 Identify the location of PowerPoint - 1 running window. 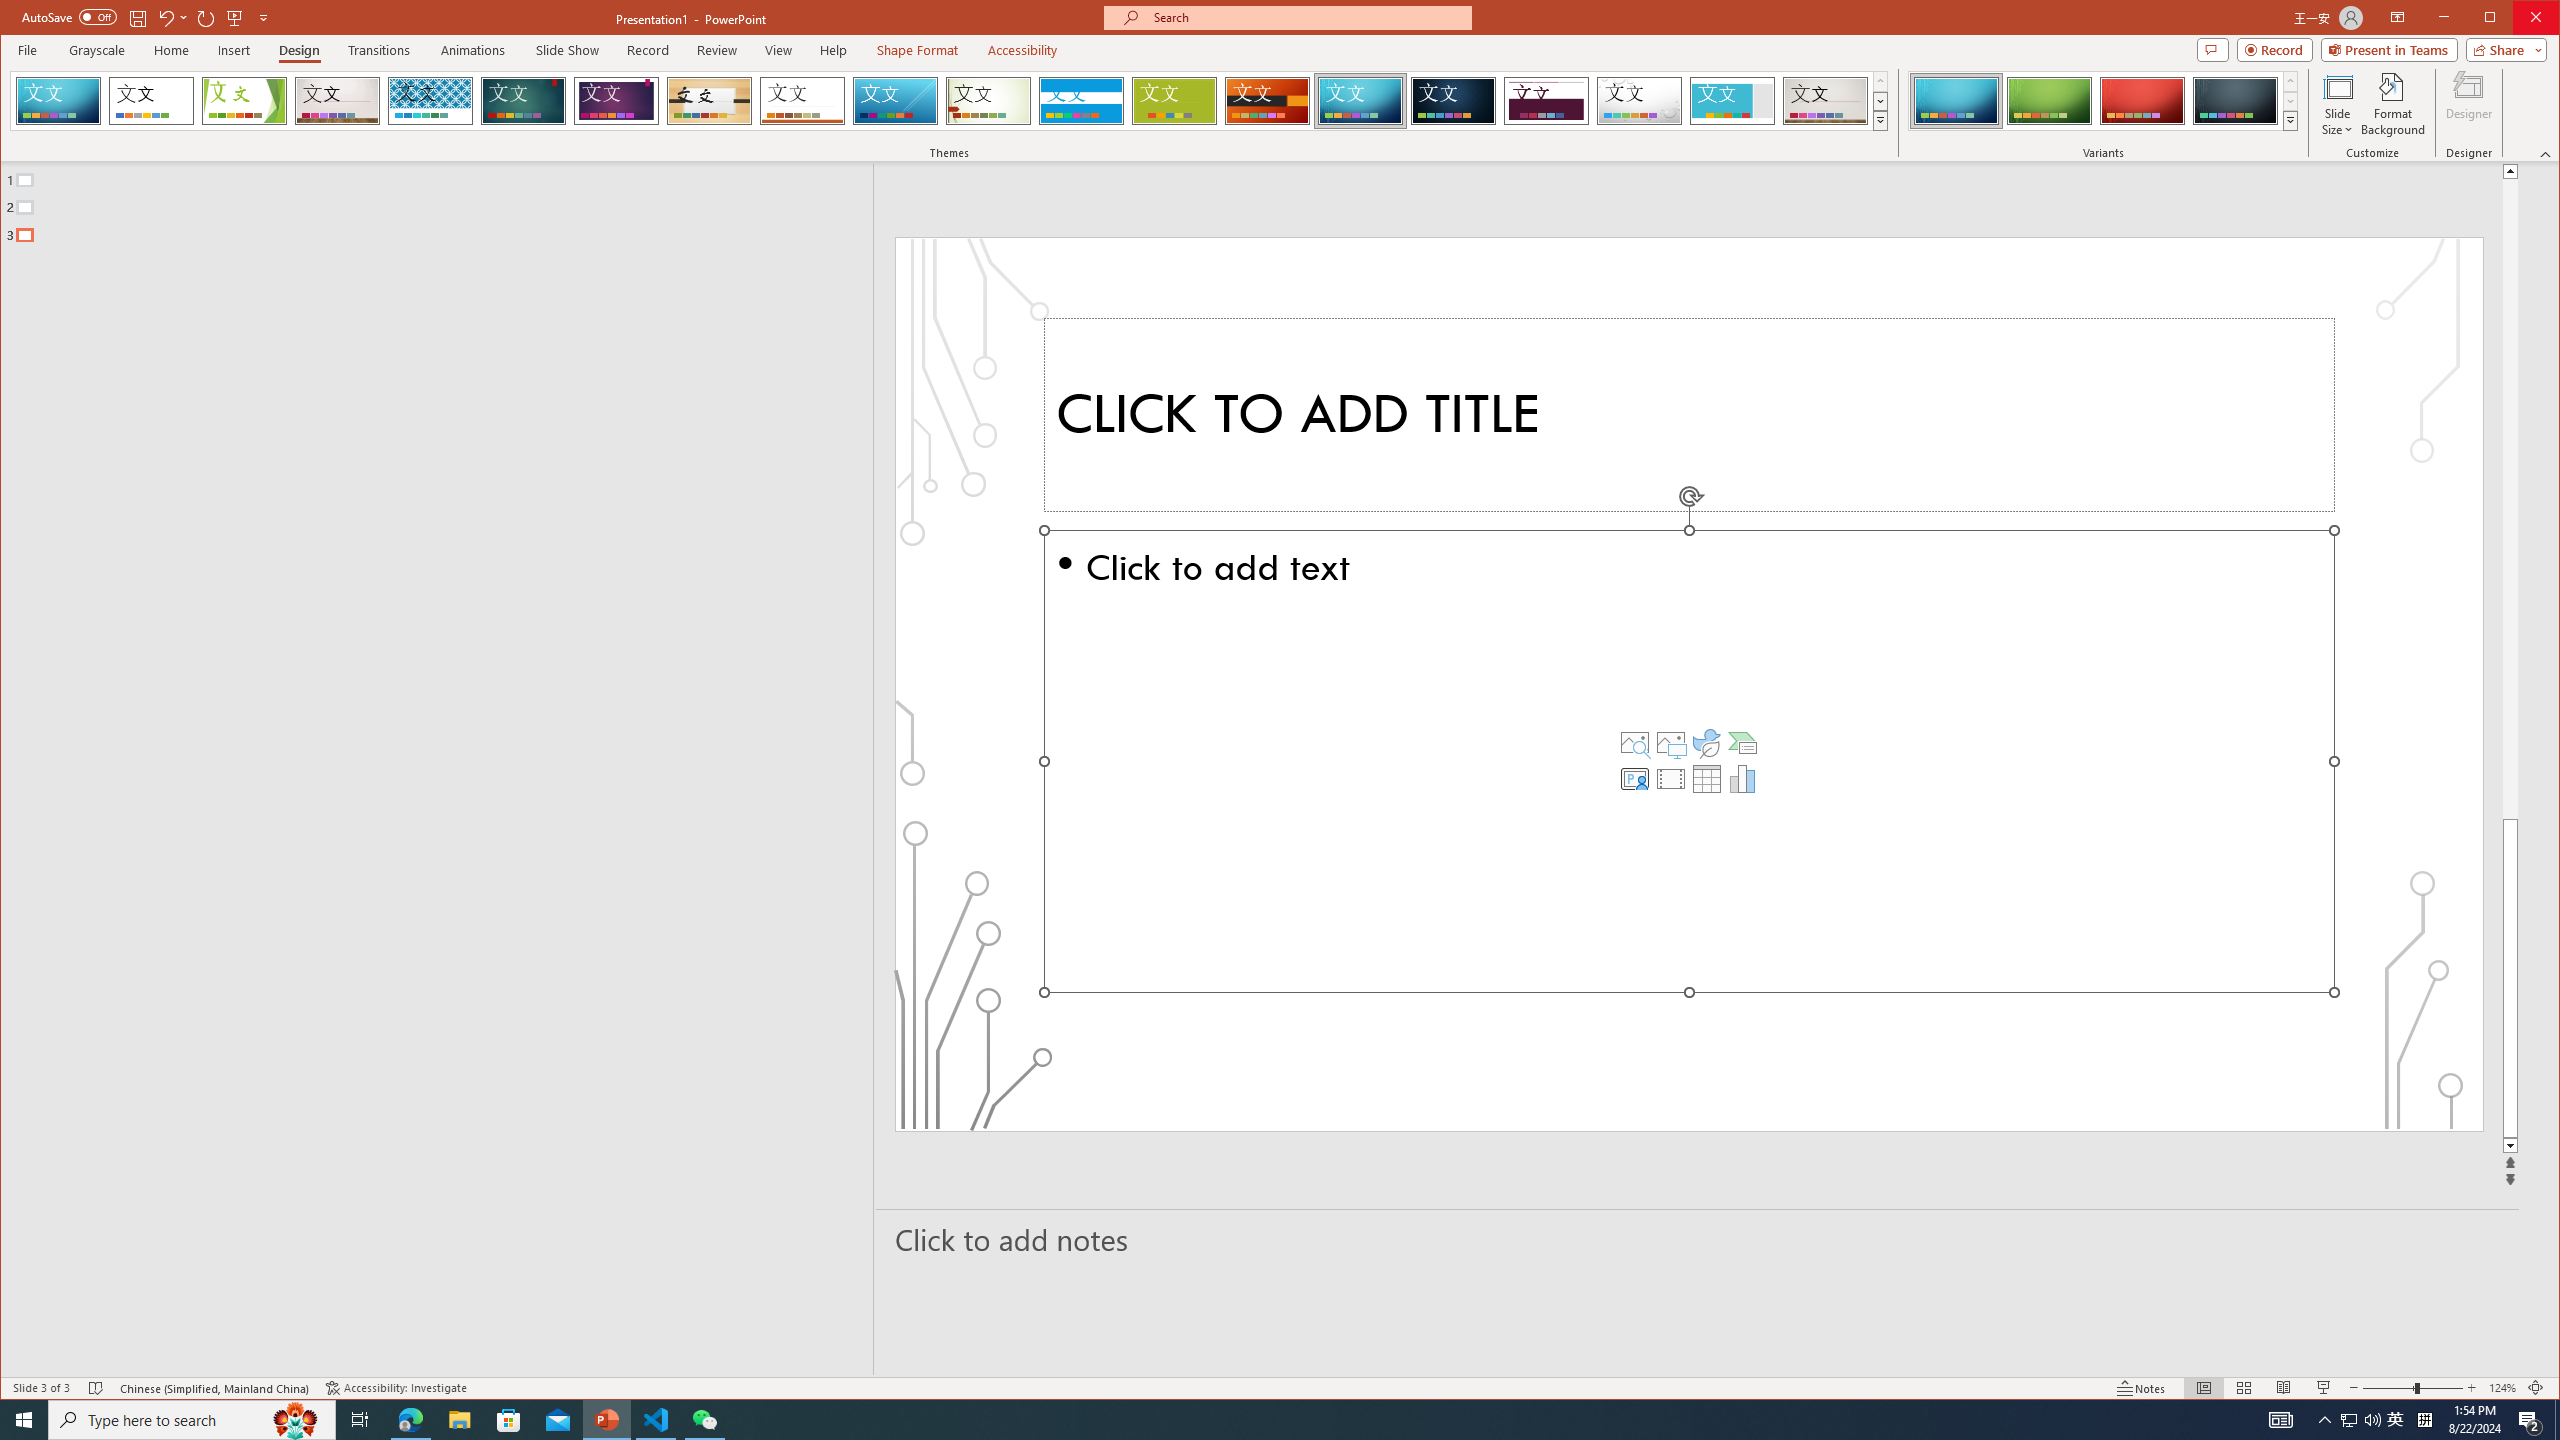
(608, 1420).